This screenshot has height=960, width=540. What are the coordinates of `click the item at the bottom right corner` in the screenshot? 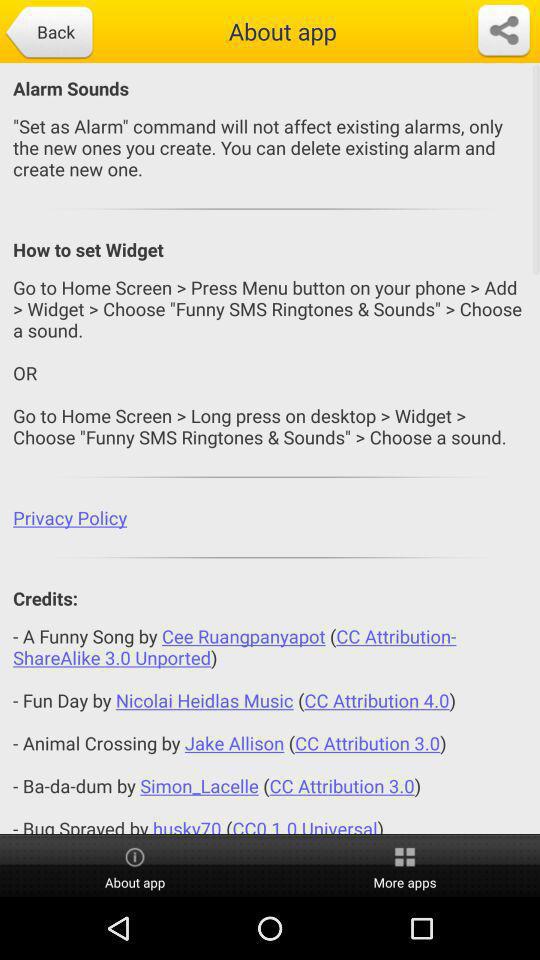 It's located at (405, 866).